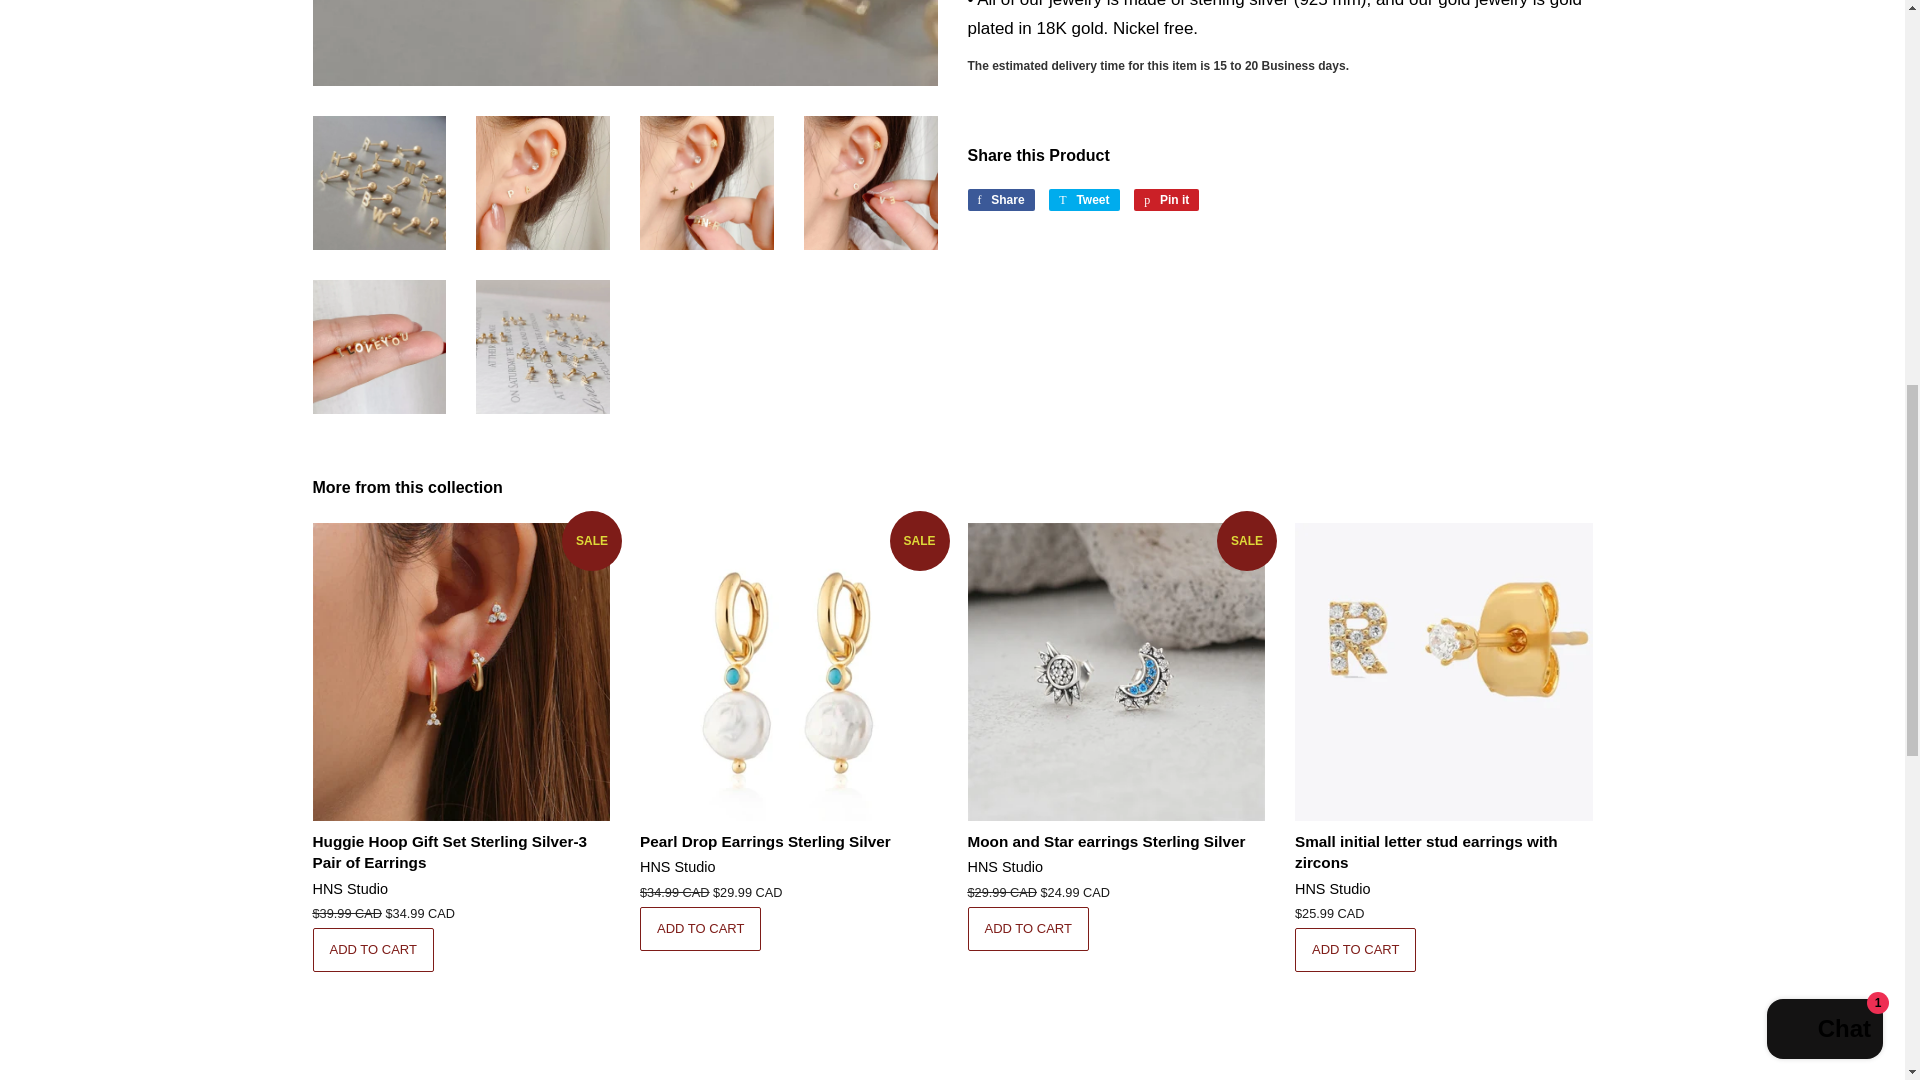 This screenshot has height=1080, width=1920. Describe the element at coordinates (372, 950) in the screenshot. I see `Add to cart` at that location.